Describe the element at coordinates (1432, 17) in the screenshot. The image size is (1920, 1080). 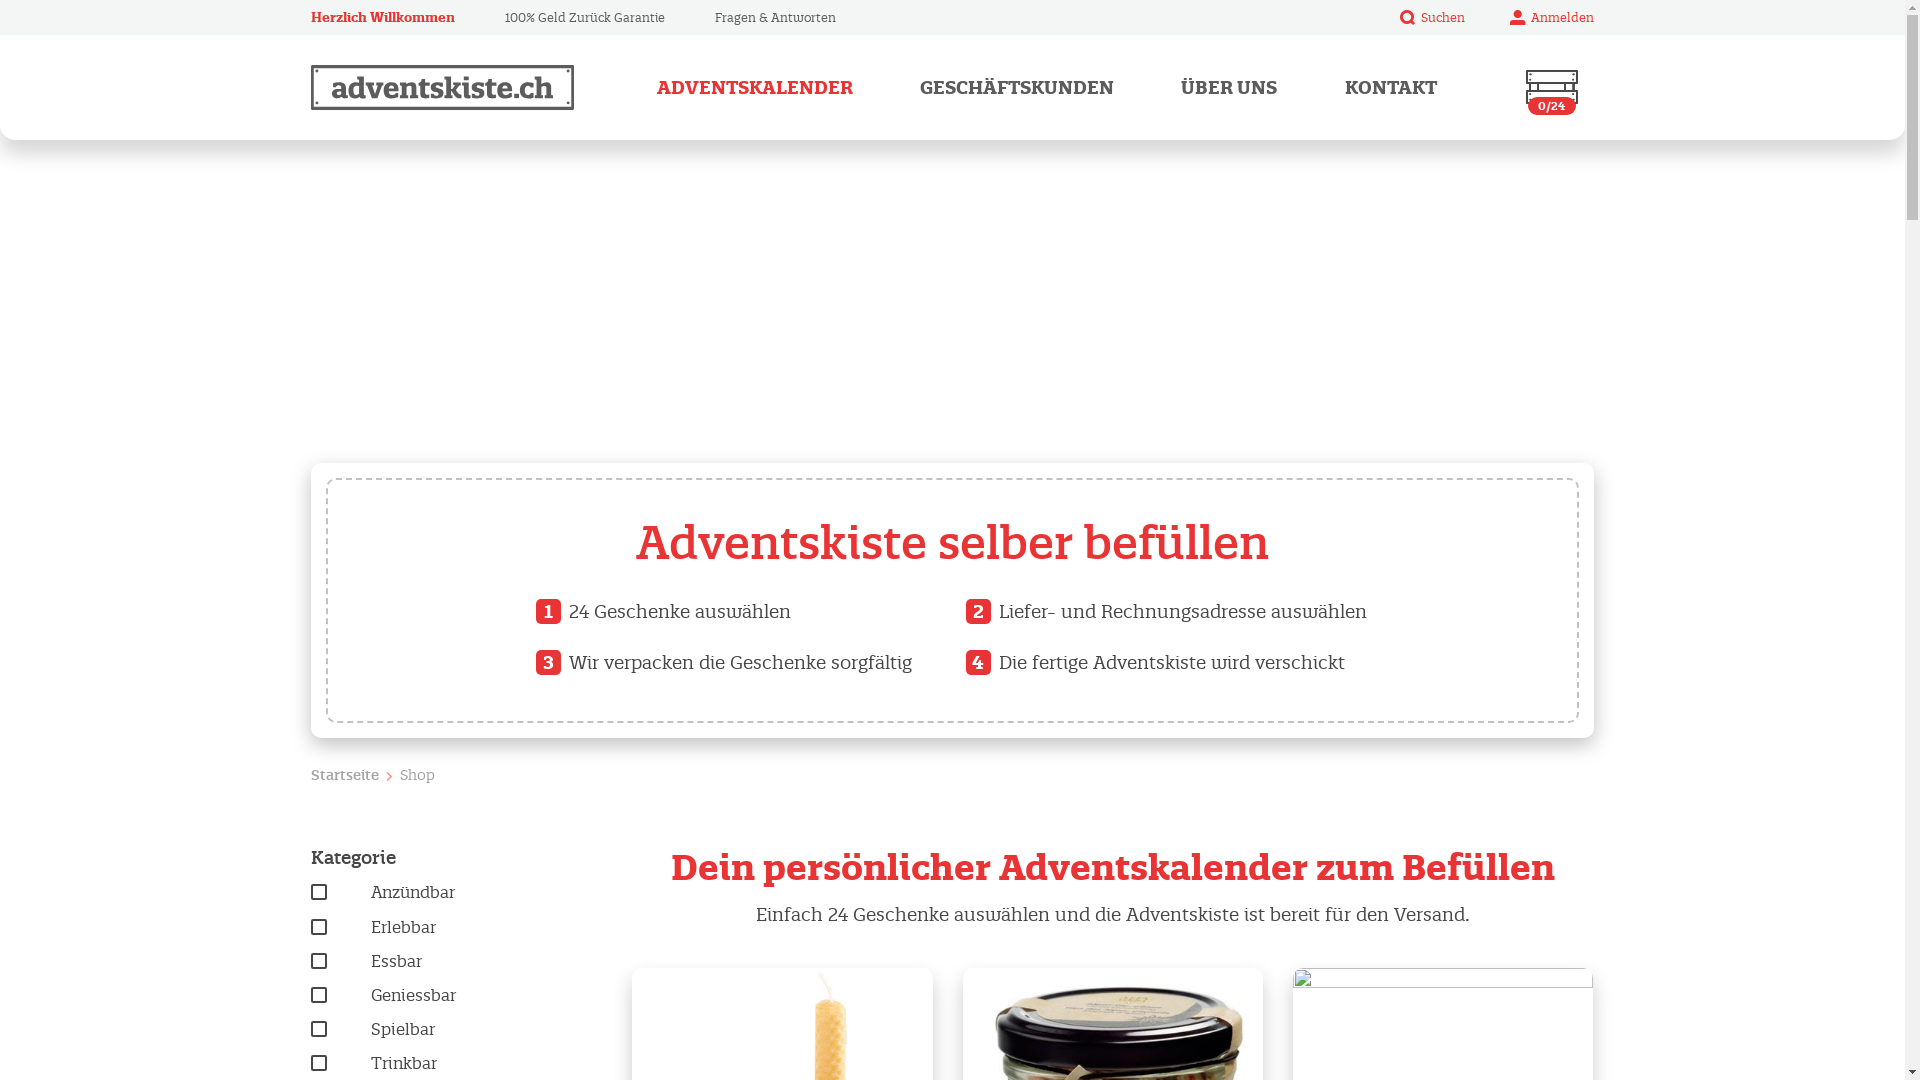
I see `Suchen` at that location.